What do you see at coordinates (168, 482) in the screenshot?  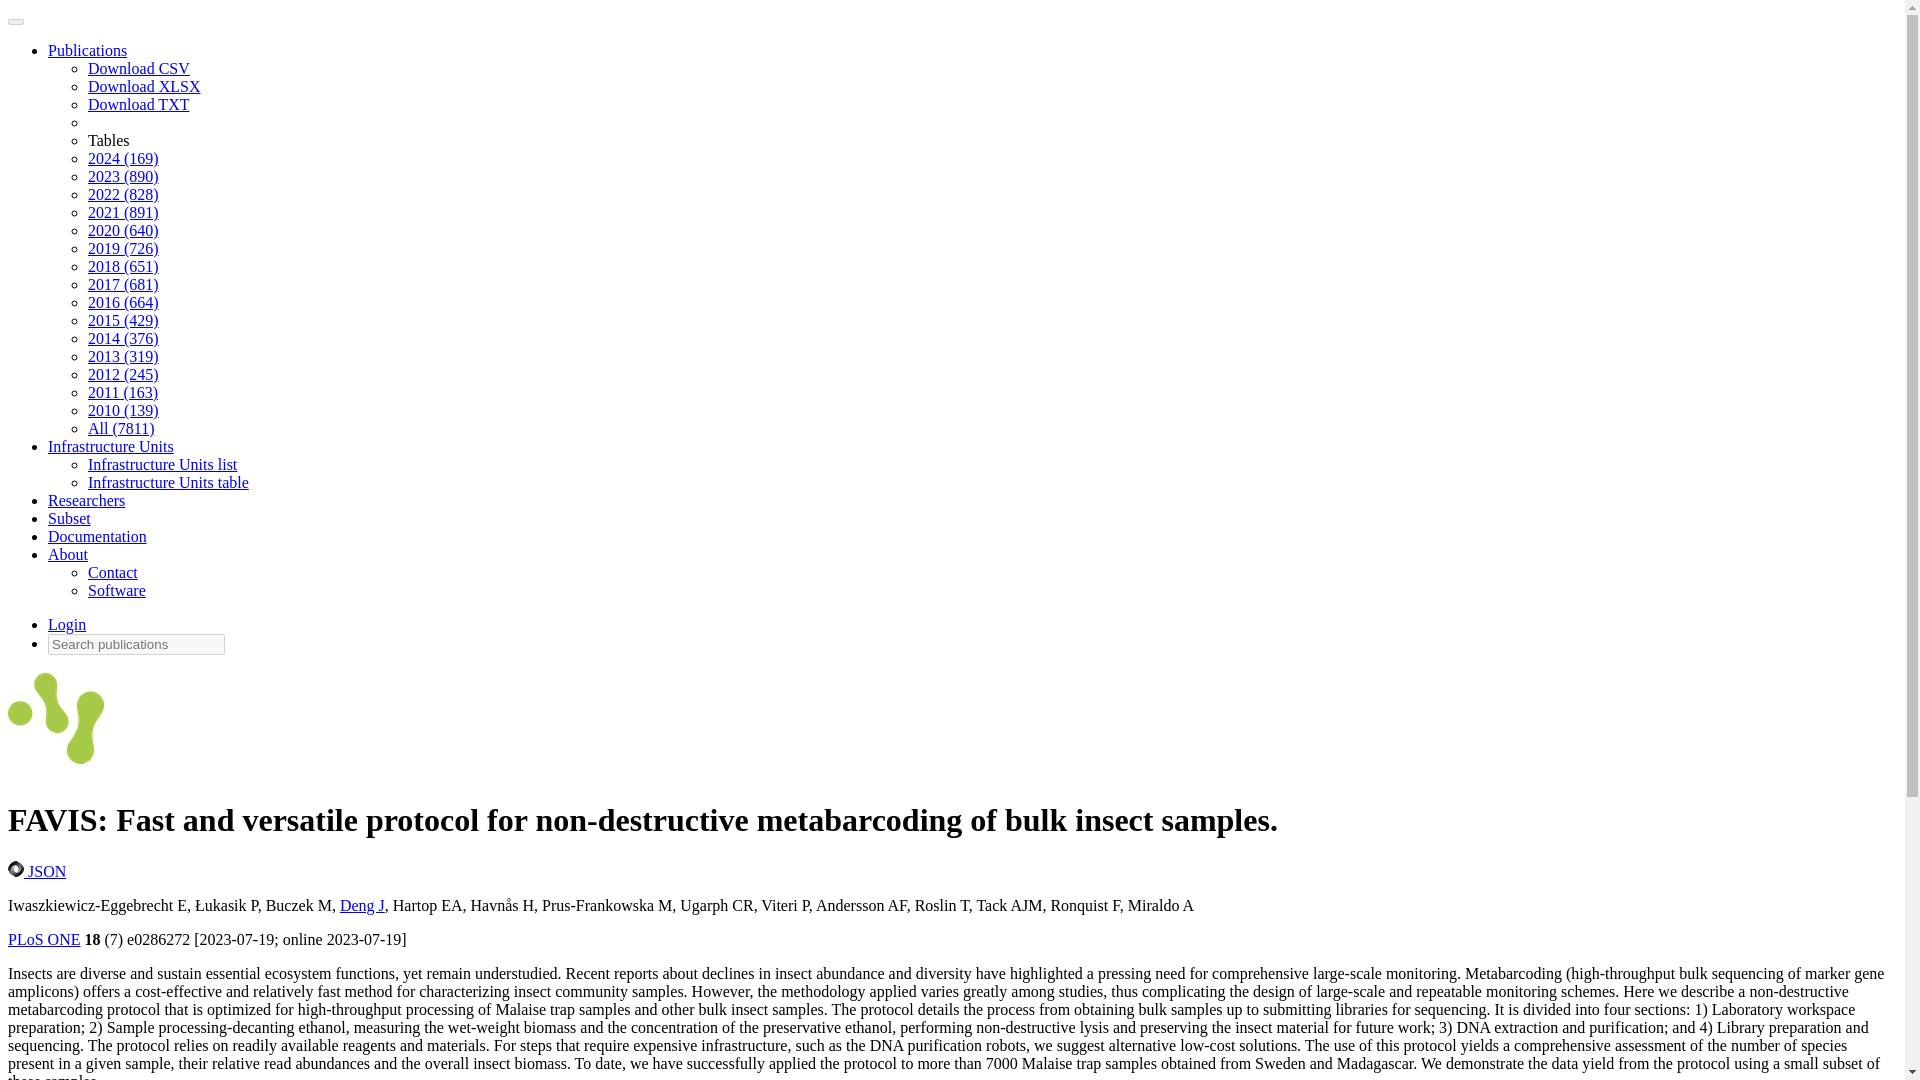 I see `Infrastructure Units table` at bounding box center [168, 482].